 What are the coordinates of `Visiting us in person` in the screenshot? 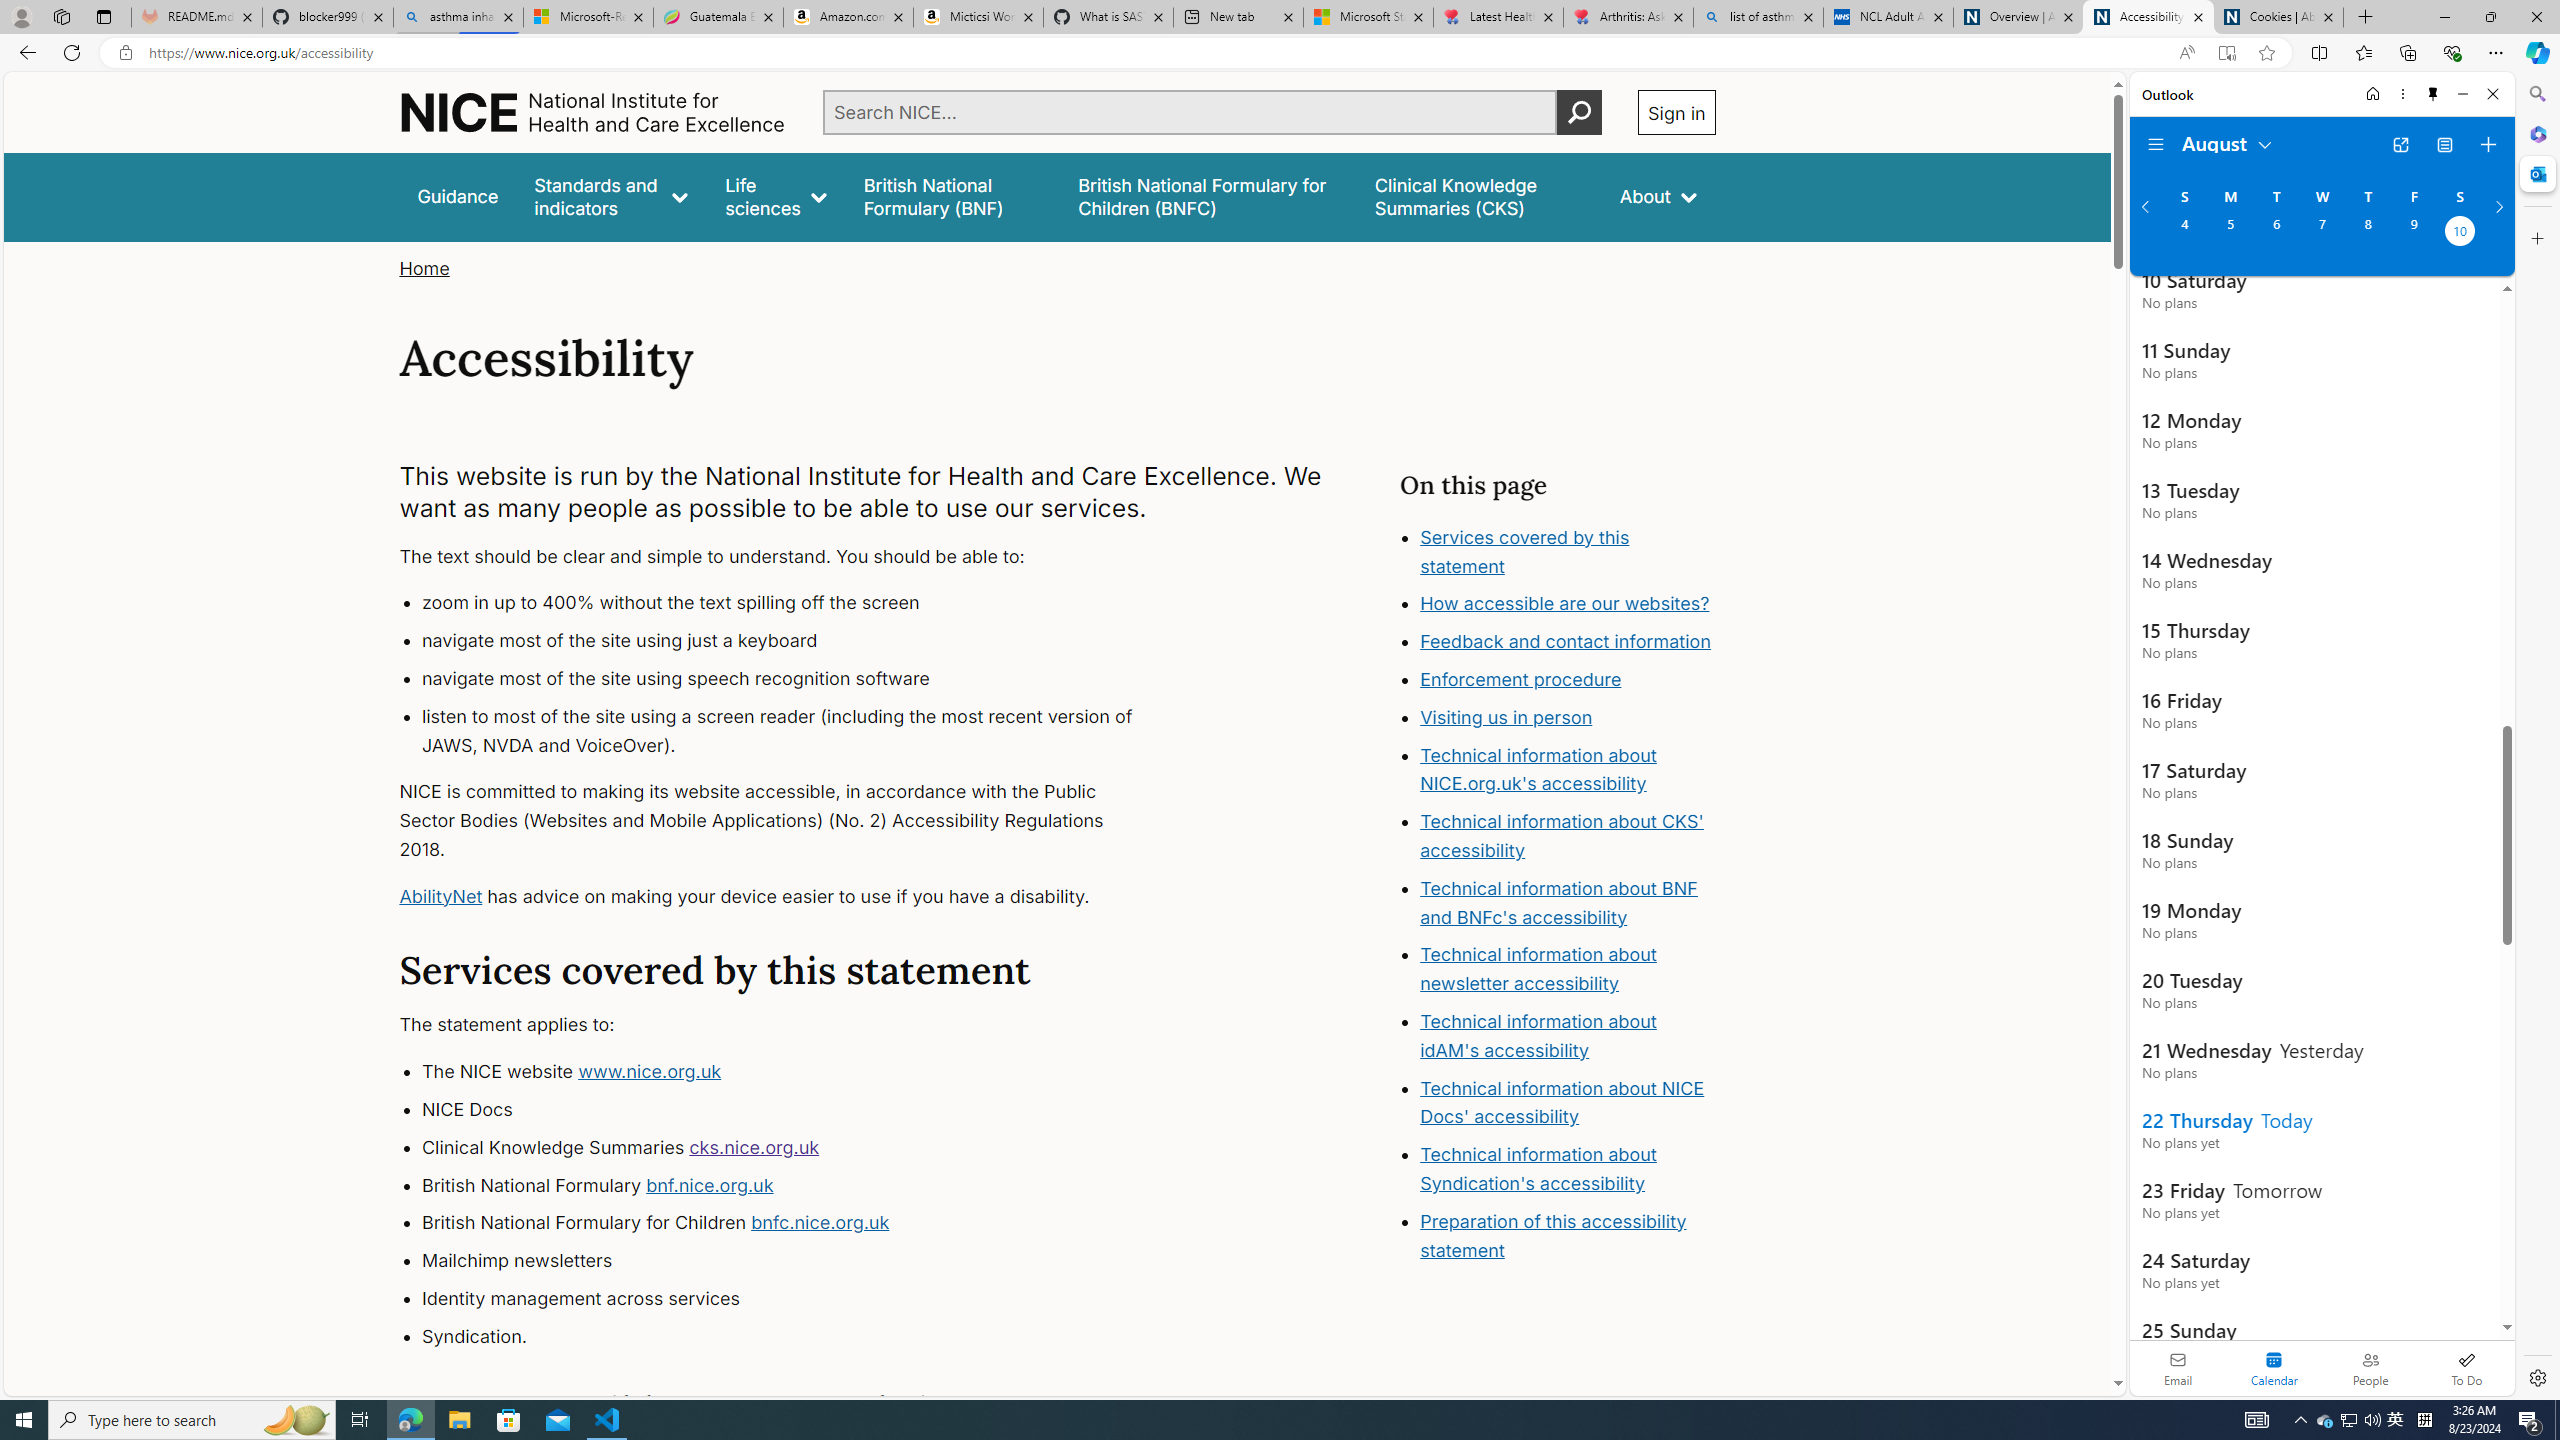 It's located at (1568, 717).